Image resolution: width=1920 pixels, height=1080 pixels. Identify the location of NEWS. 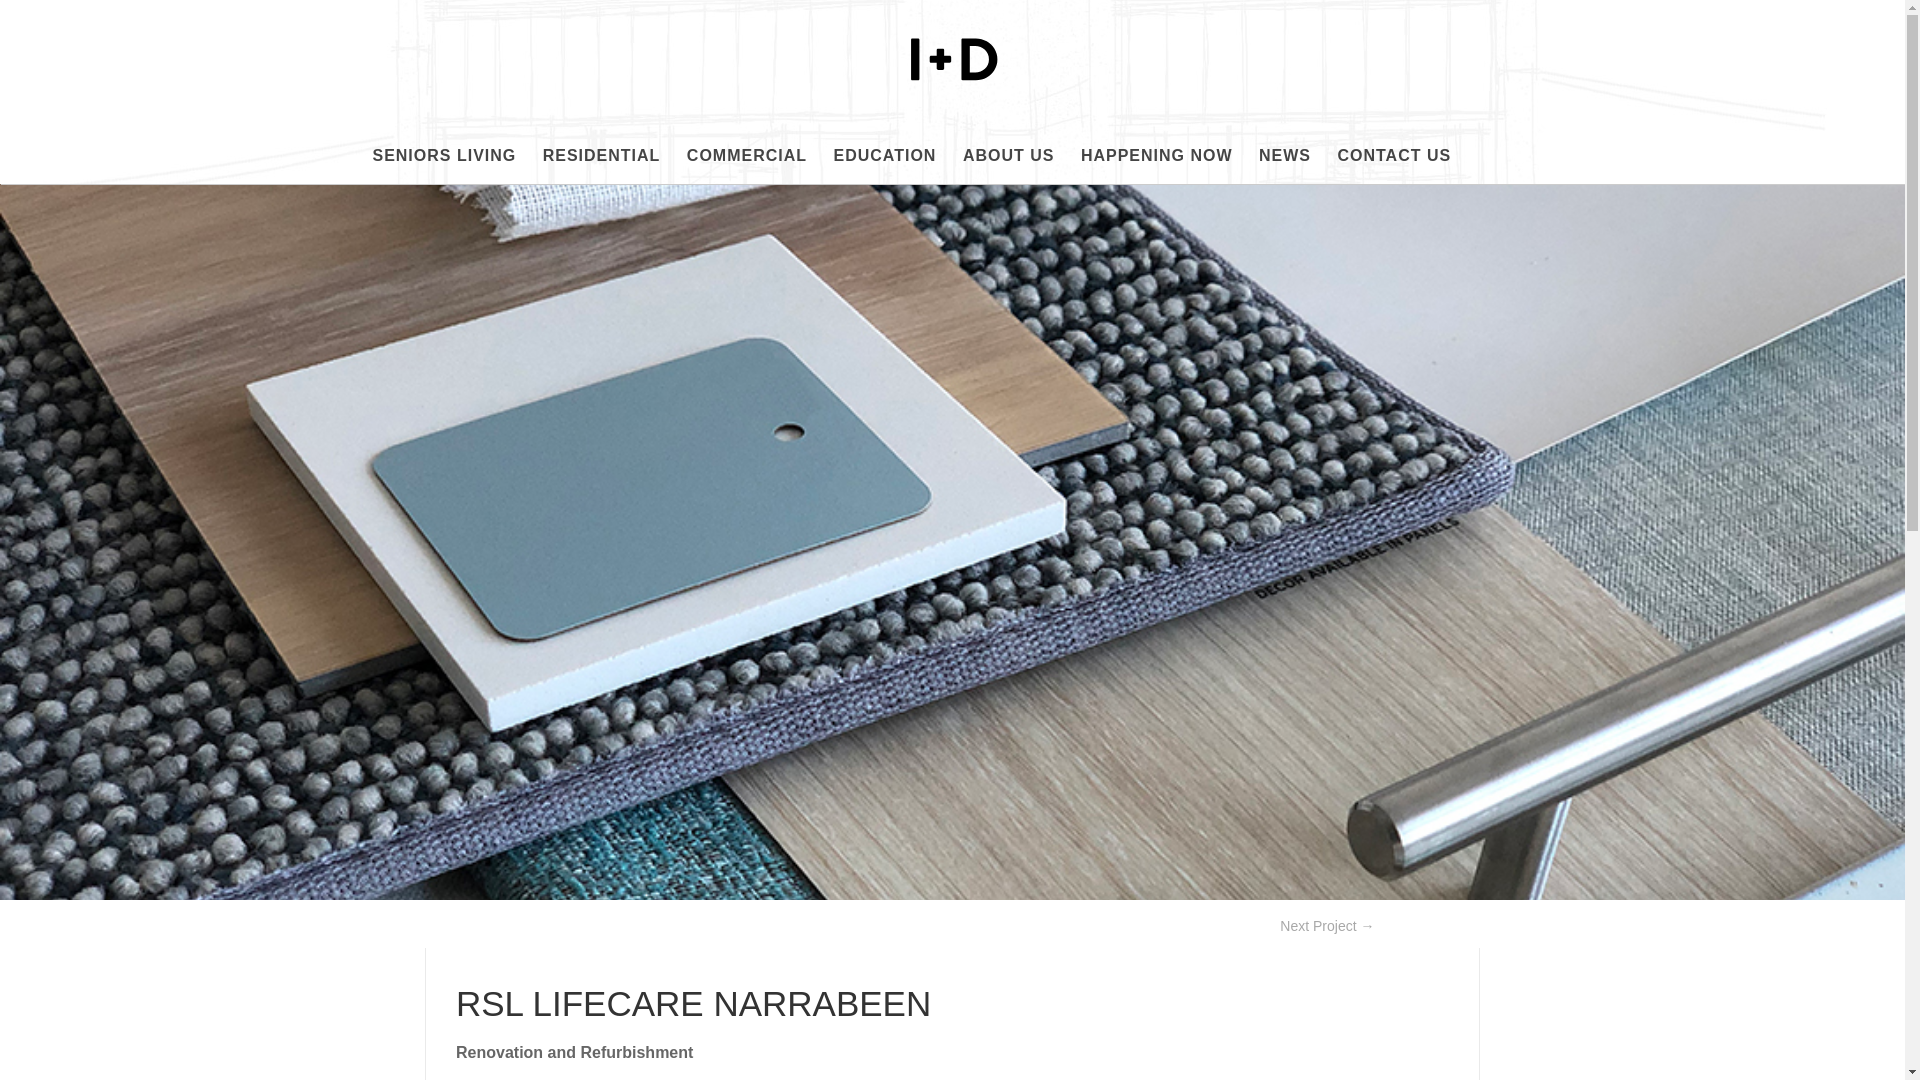
(1285, 166).